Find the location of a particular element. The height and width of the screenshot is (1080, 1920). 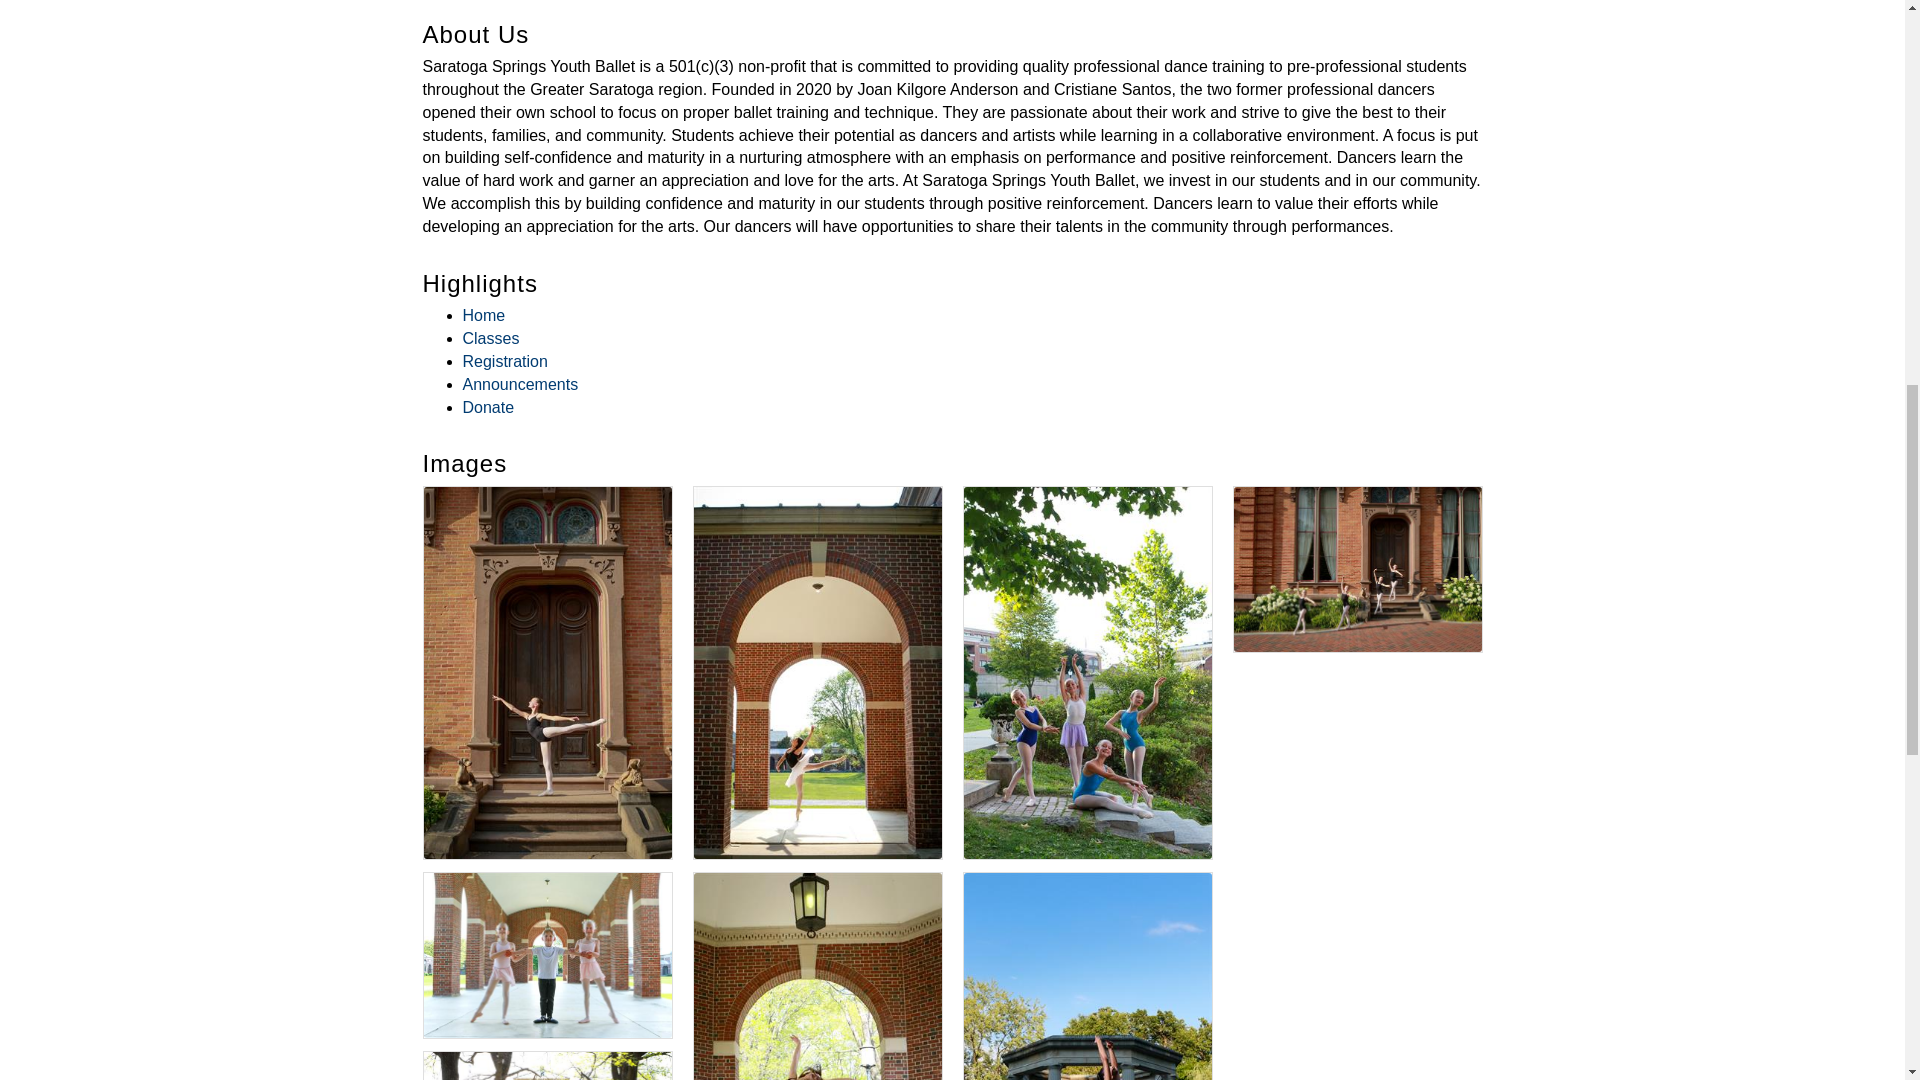

Home is located at coordinates (483, 315).